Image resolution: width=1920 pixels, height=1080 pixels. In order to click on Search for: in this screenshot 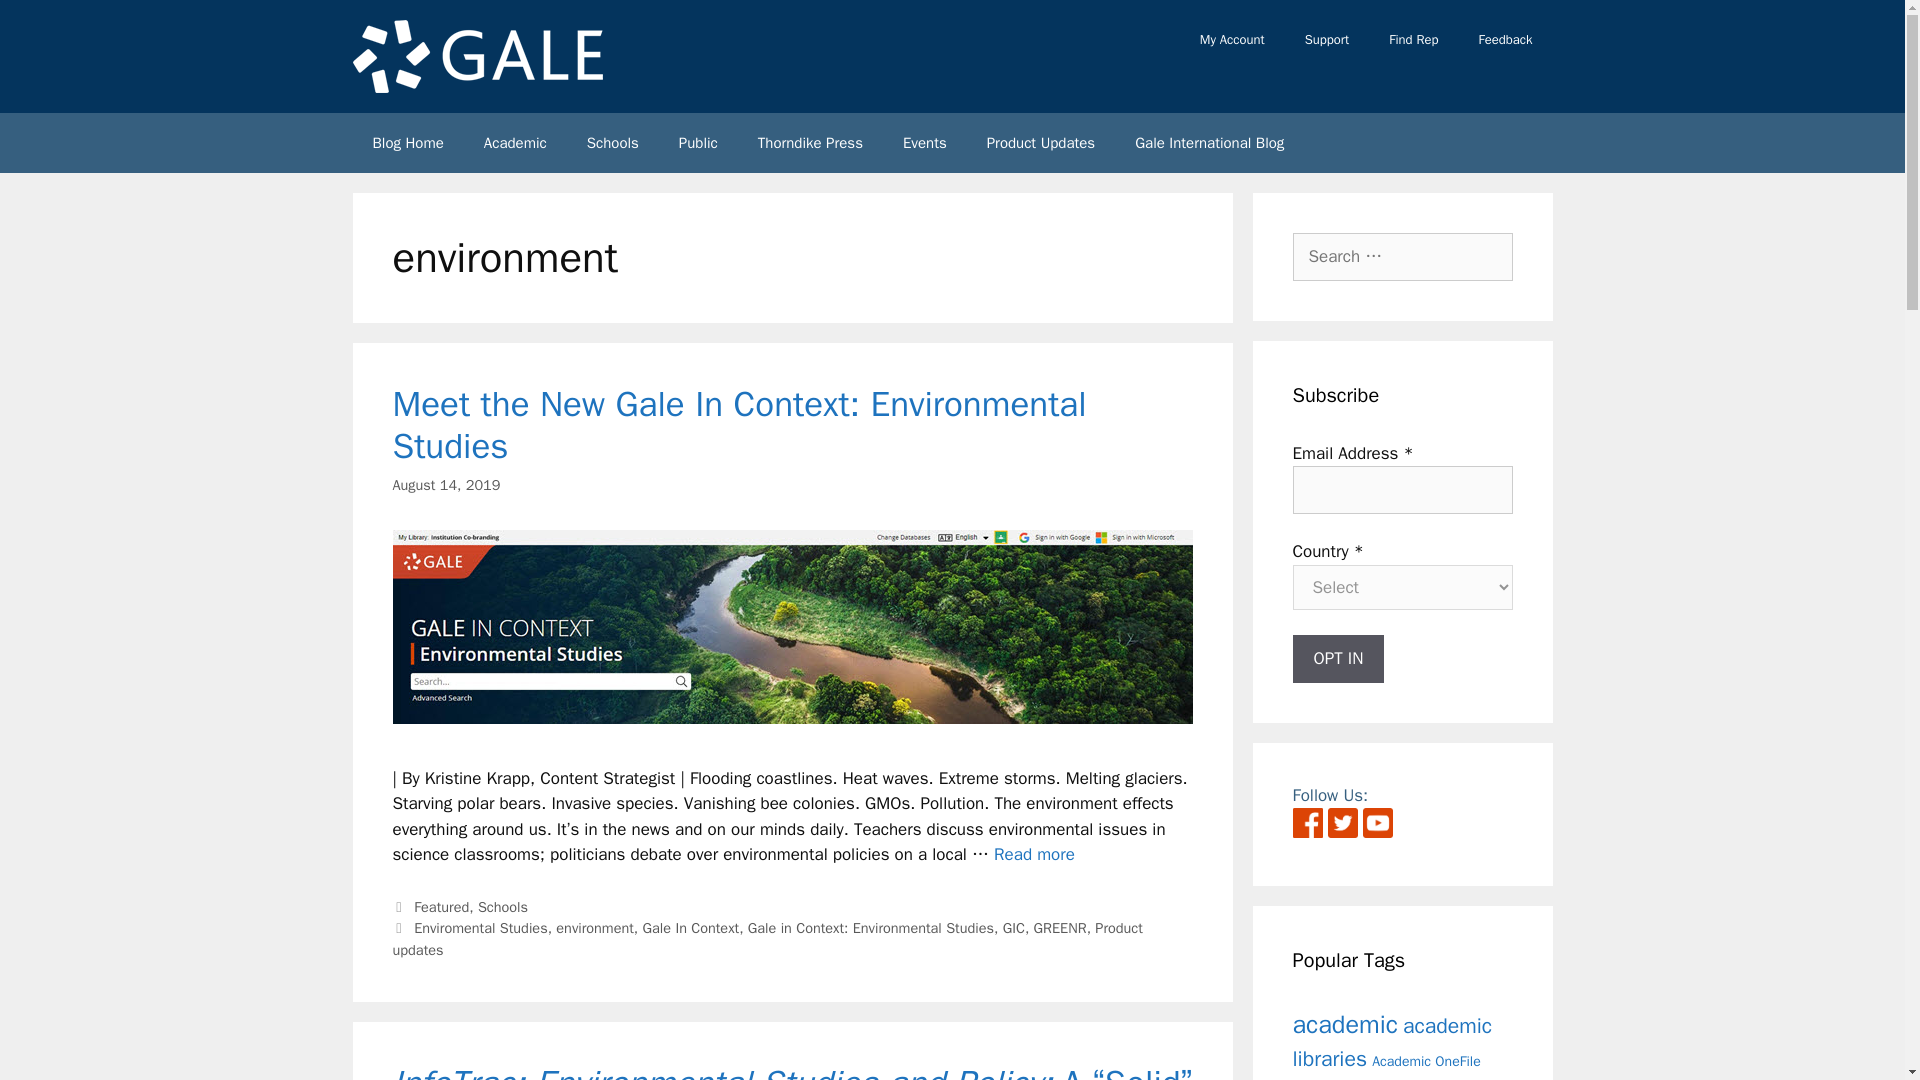, I will do `click(1402, 256)`.